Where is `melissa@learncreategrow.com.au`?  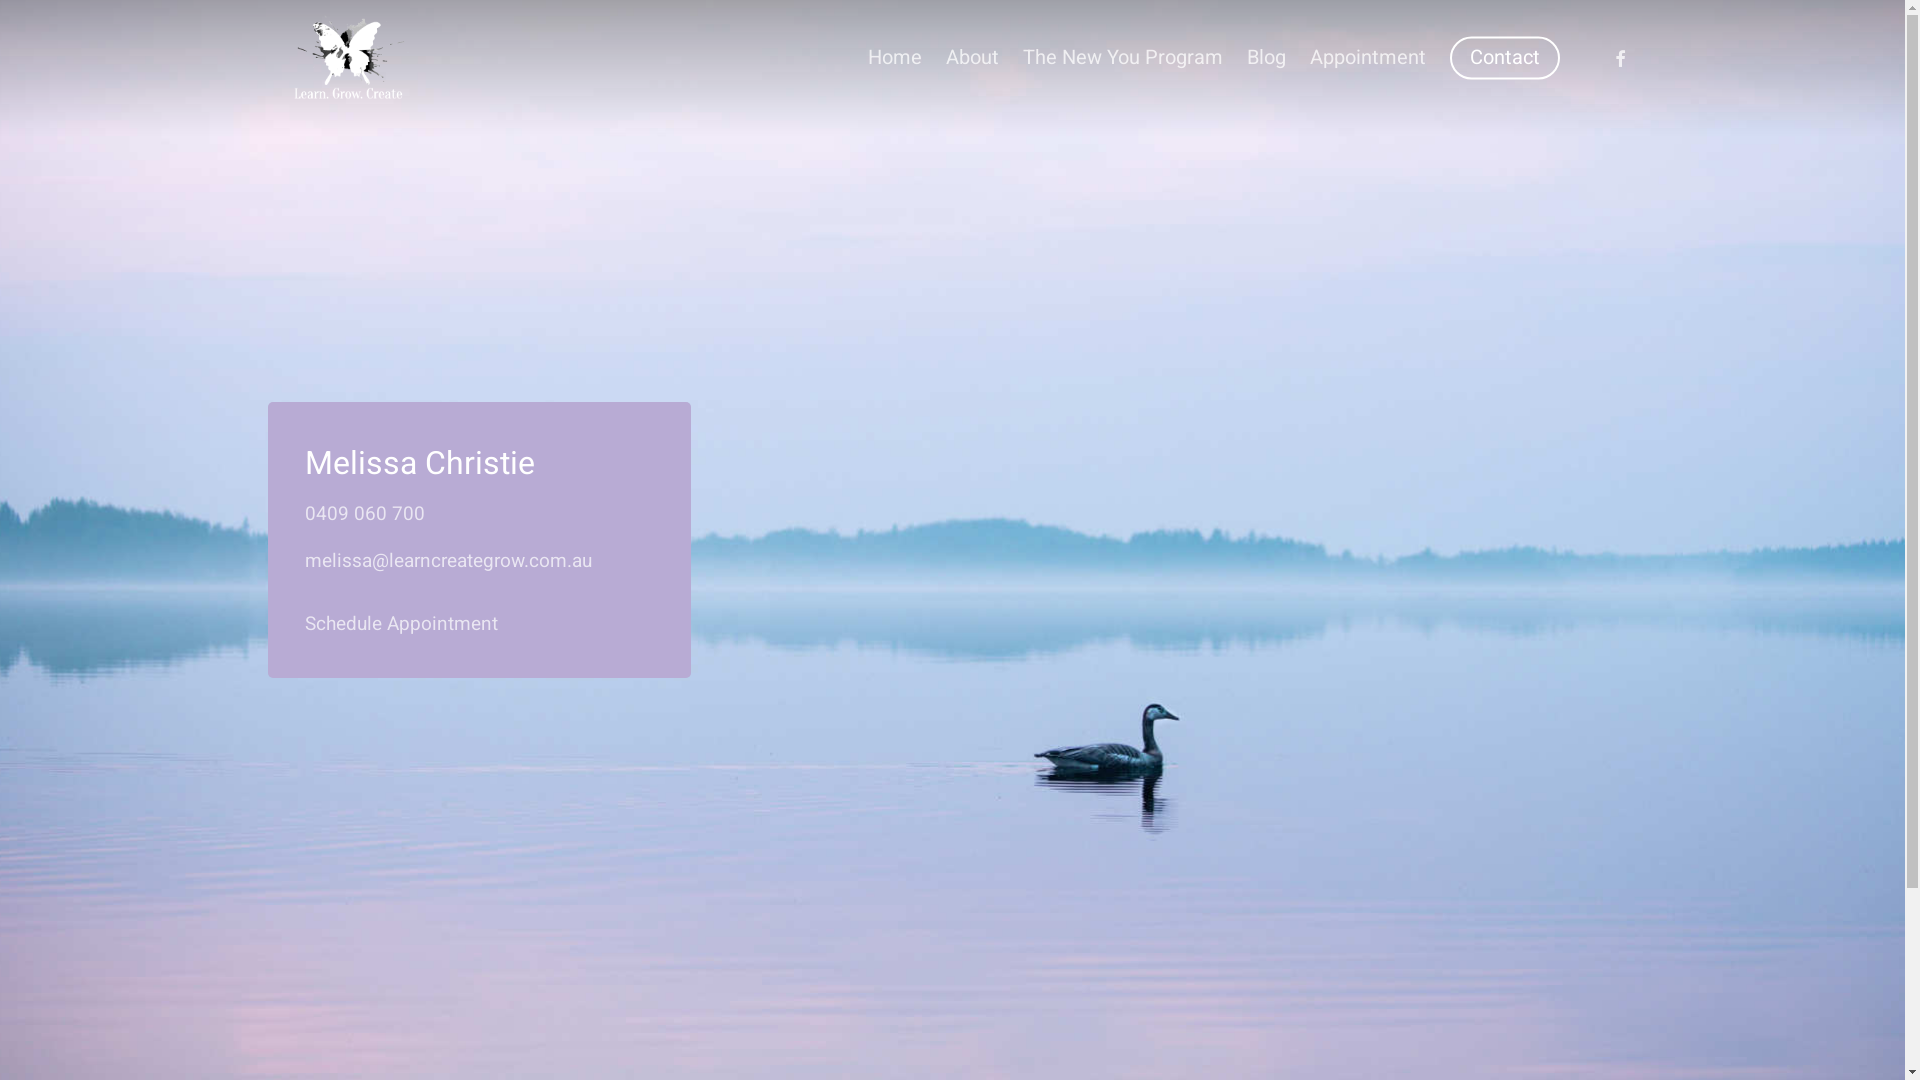 melissa@learncreategrow.com.au is located at coordinates (448, 561).